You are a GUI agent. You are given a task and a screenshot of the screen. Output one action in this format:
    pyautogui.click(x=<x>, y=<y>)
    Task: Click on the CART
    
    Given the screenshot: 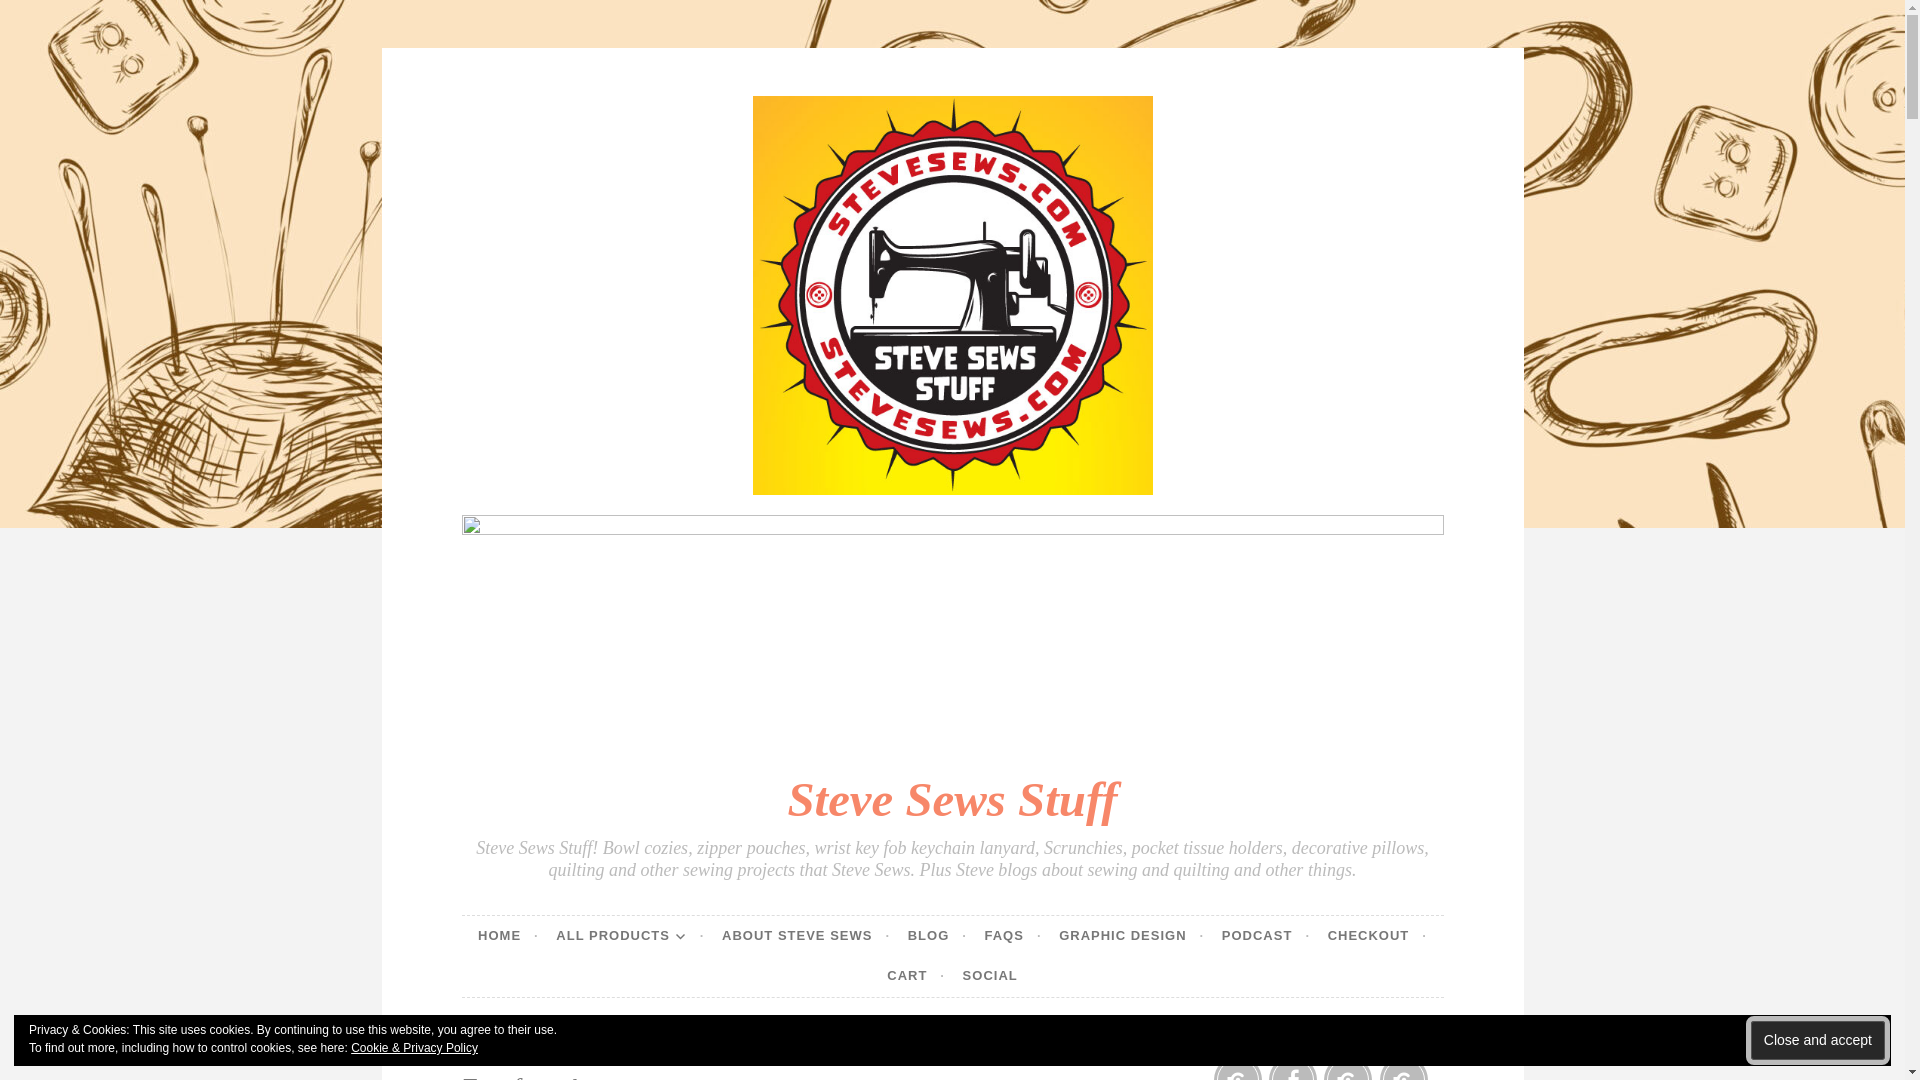 What is the action you would take?
    pyautogui.click(x=916, y=976)
    